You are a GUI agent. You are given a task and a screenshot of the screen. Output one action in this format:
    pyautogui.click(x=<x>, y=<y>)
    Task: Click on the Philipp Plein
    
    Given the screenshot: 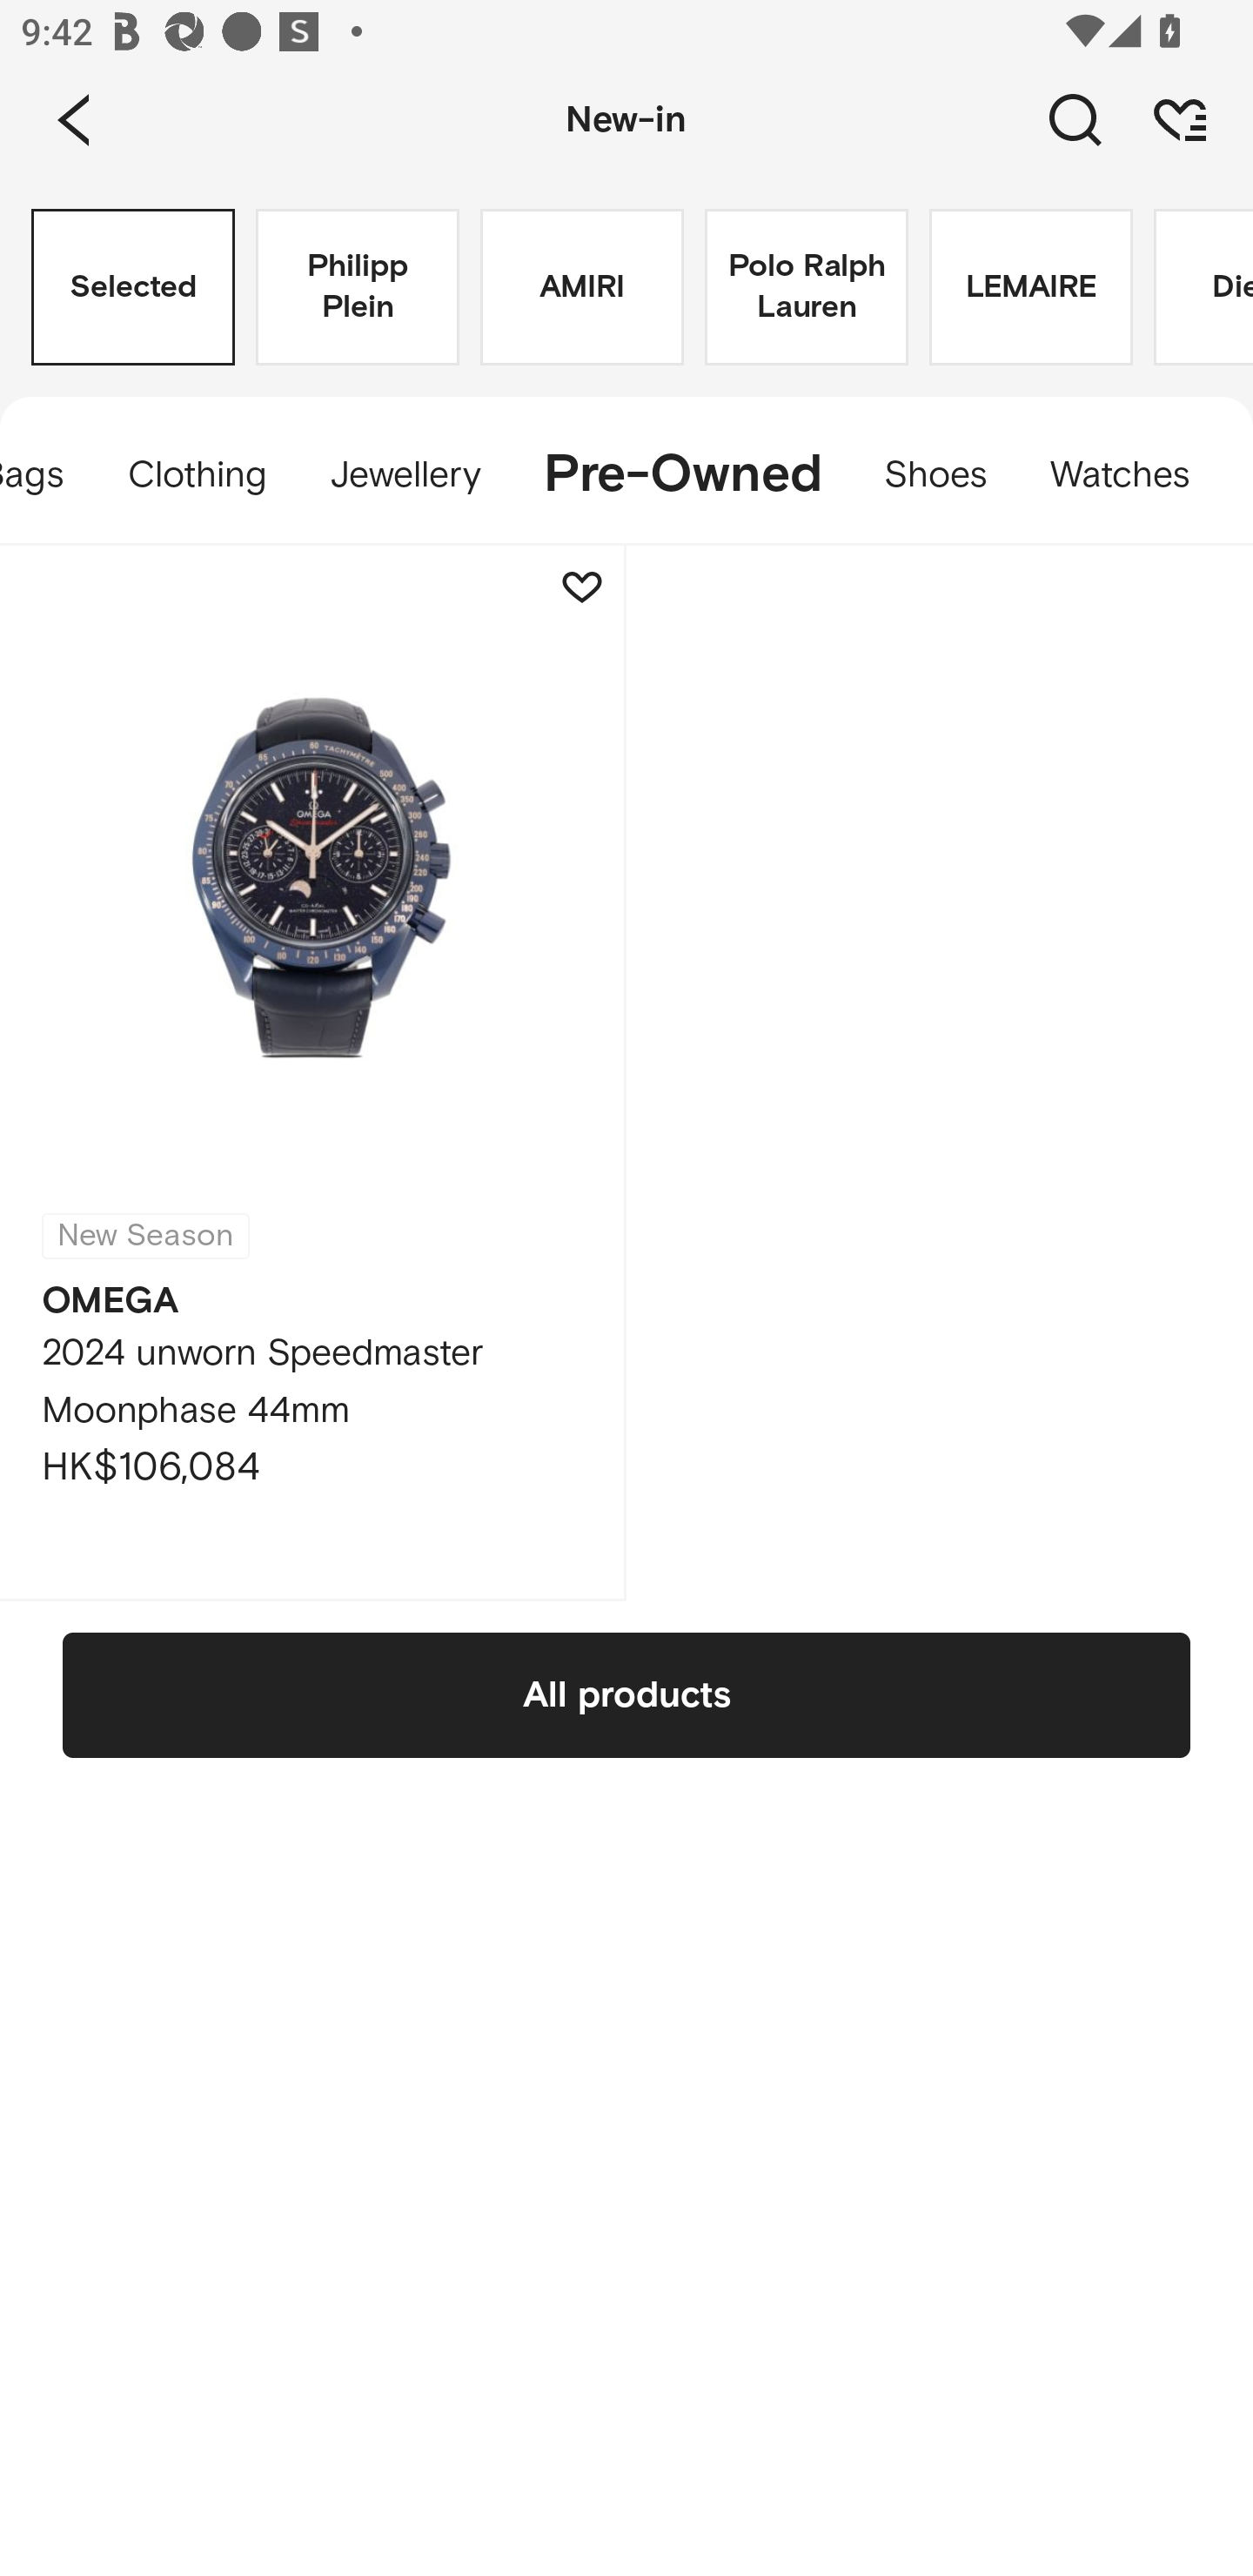 What is the action you would take?
    pyautogui.click(x=357, y=287)
    